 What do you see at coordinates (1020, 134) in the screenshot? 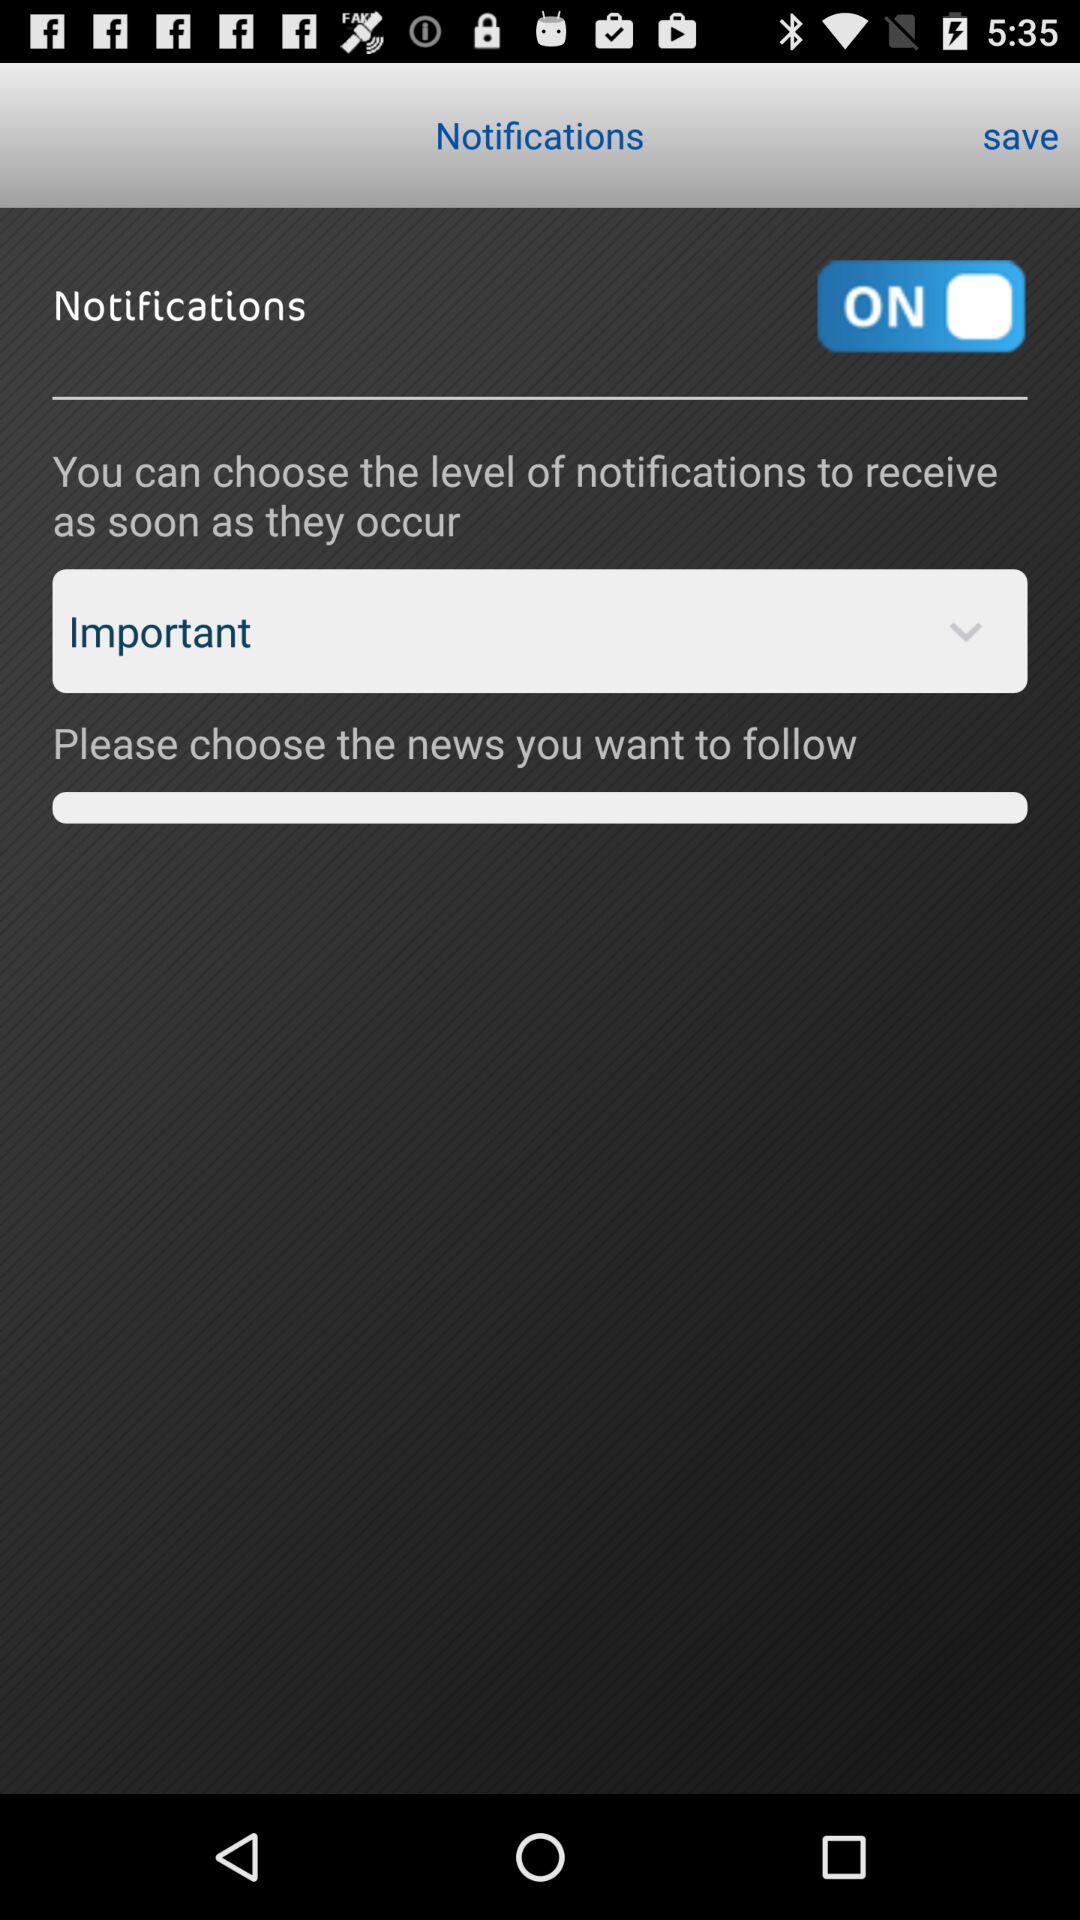
I see `open the icon next to notifications item` at bounding box center [1020, 134].